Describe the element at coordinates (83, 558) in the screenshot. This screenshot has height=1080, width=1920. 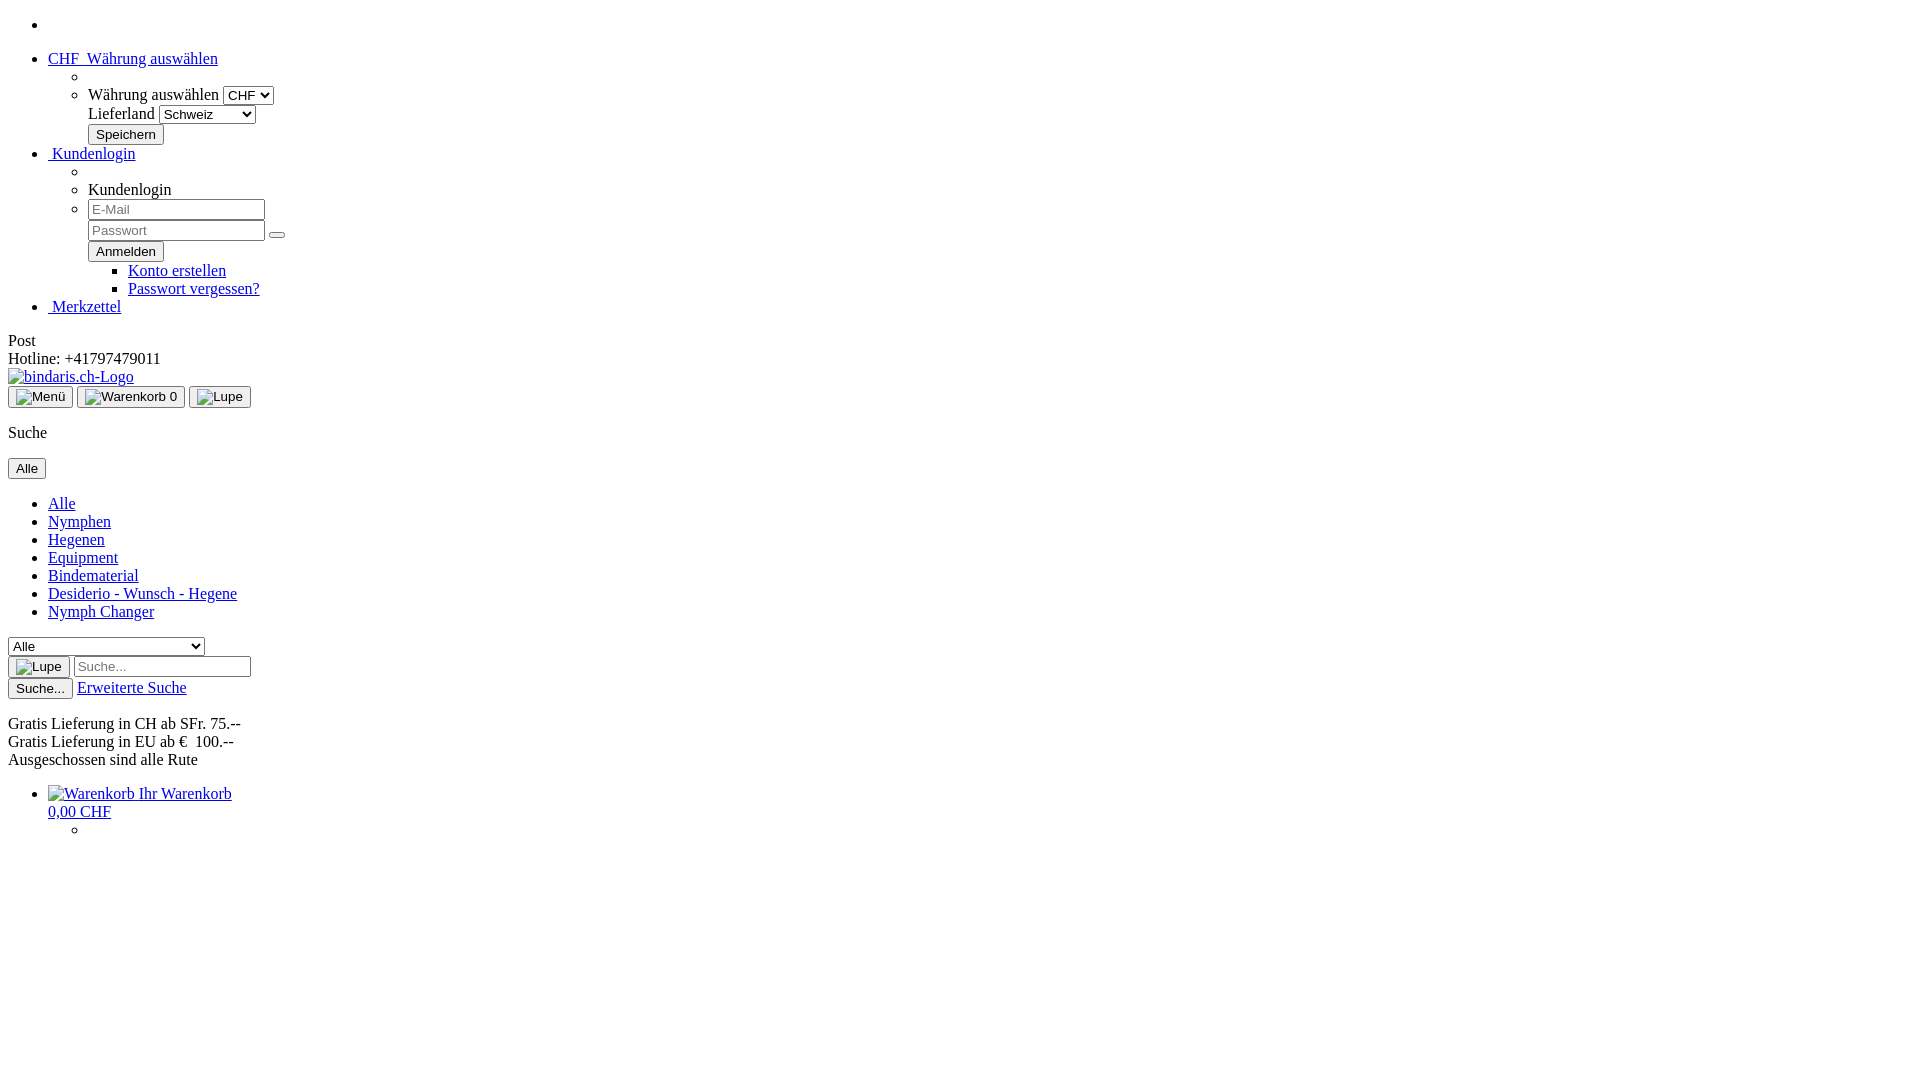
I see `Equipment` at that location.